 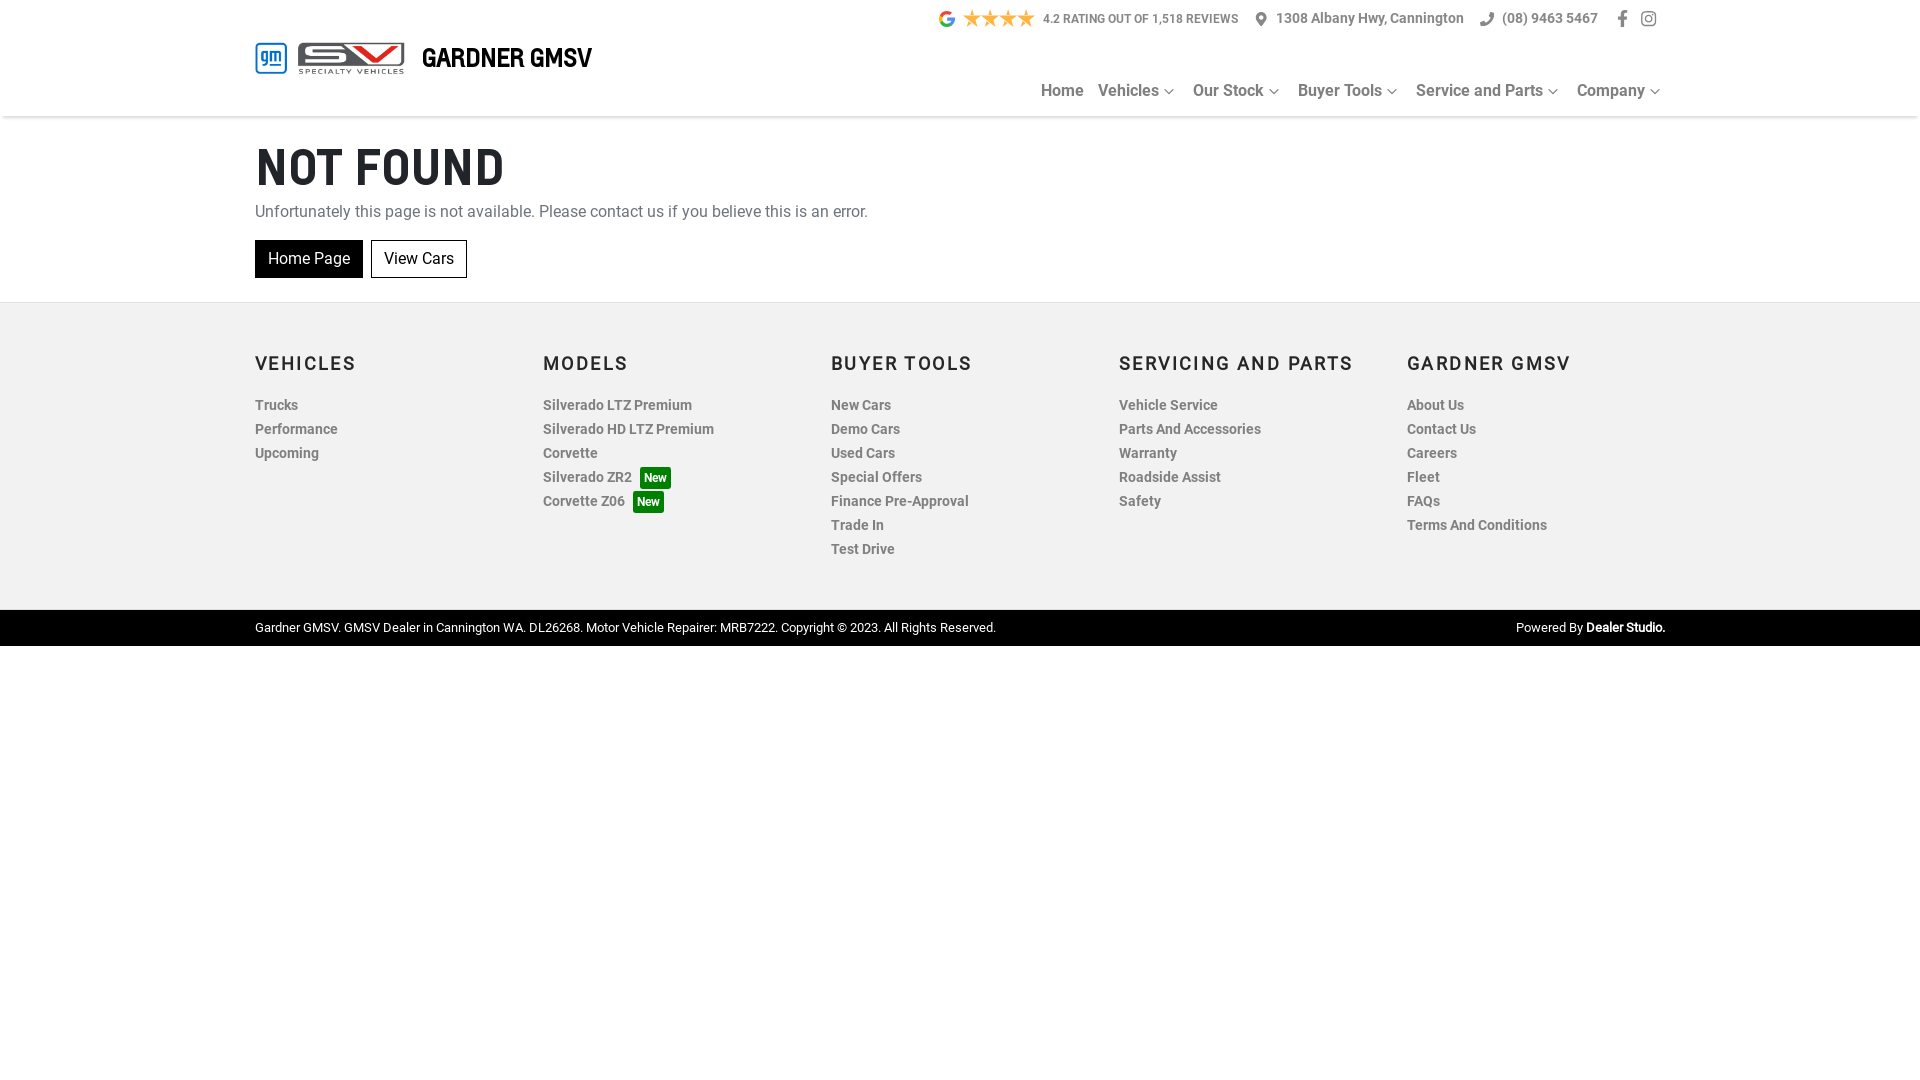 What do you see at coordinates (876, 478) in the screenshot?
I see `Special Offers` at bounding box center [876, 478].